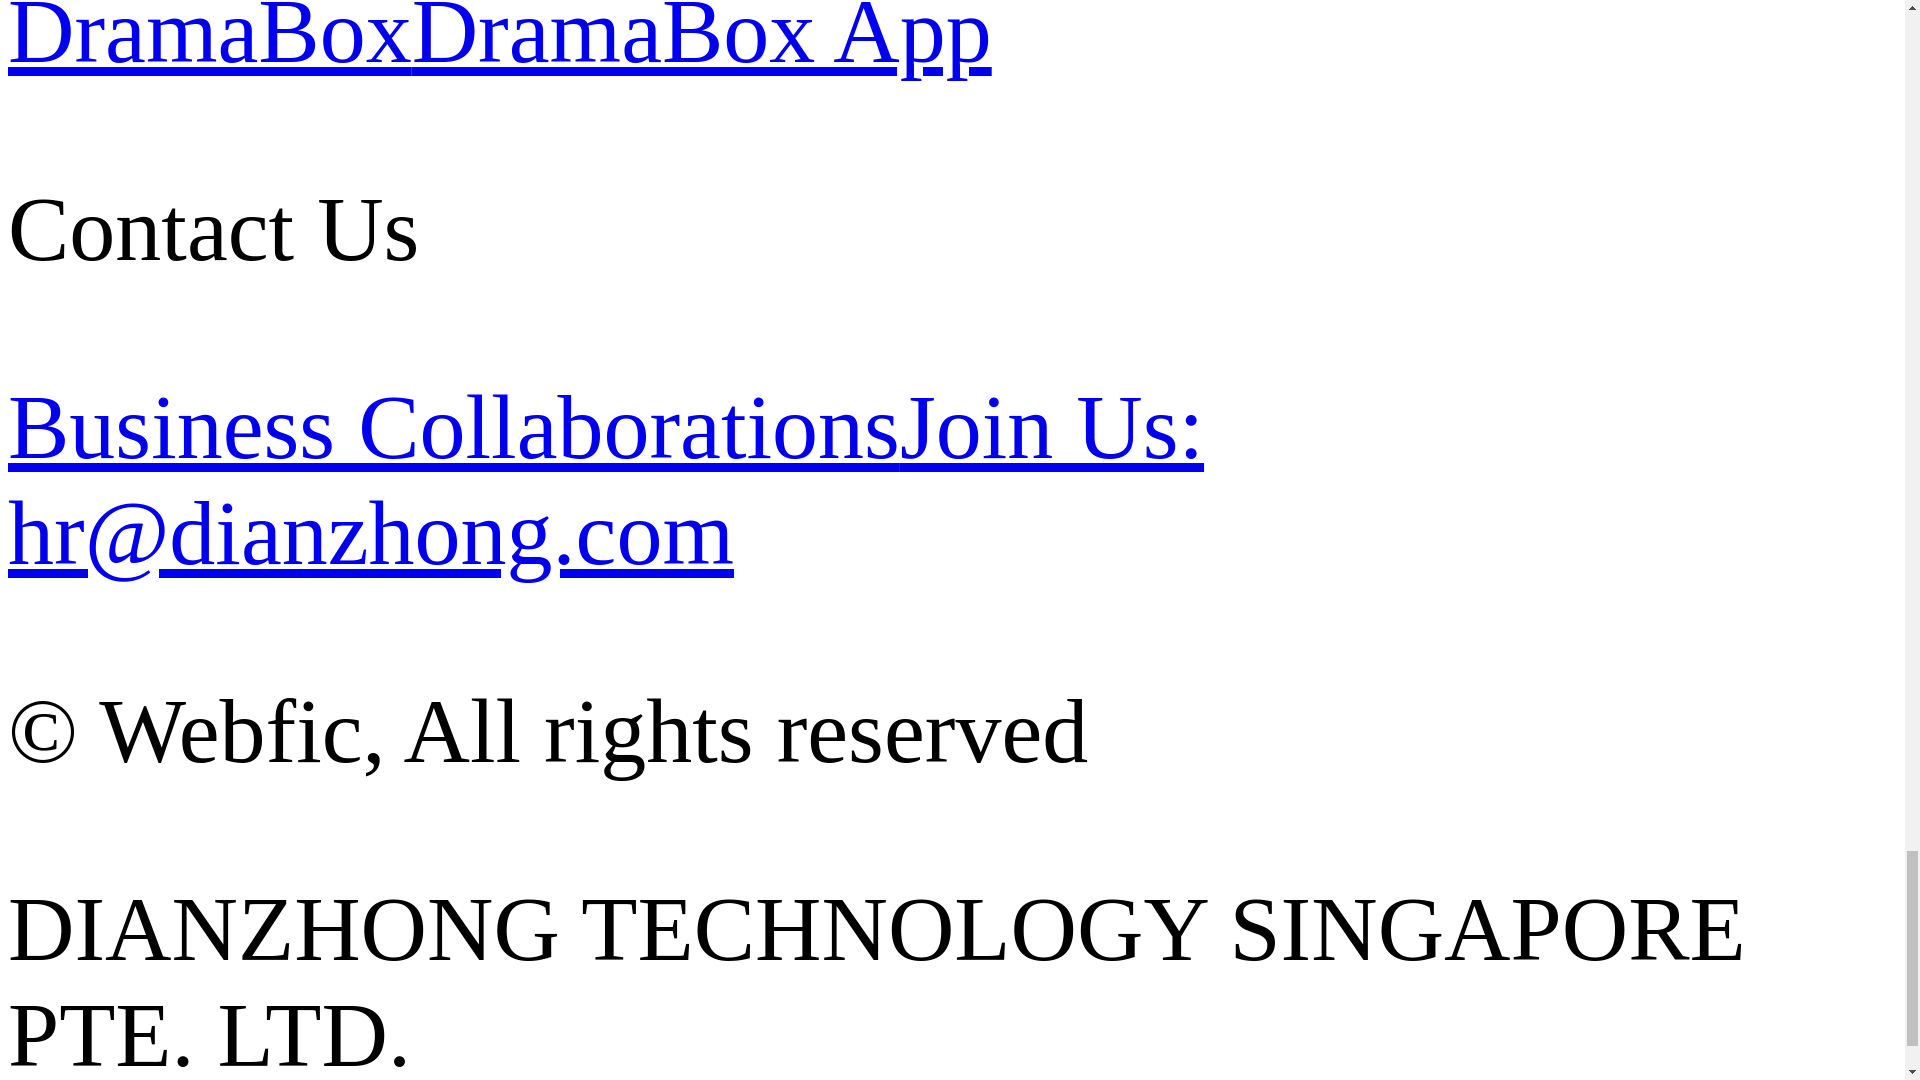 Image resolution: width=1920 pixels, height=1080 pixels. I want to click on Business Collaborations, so click(454, 426).